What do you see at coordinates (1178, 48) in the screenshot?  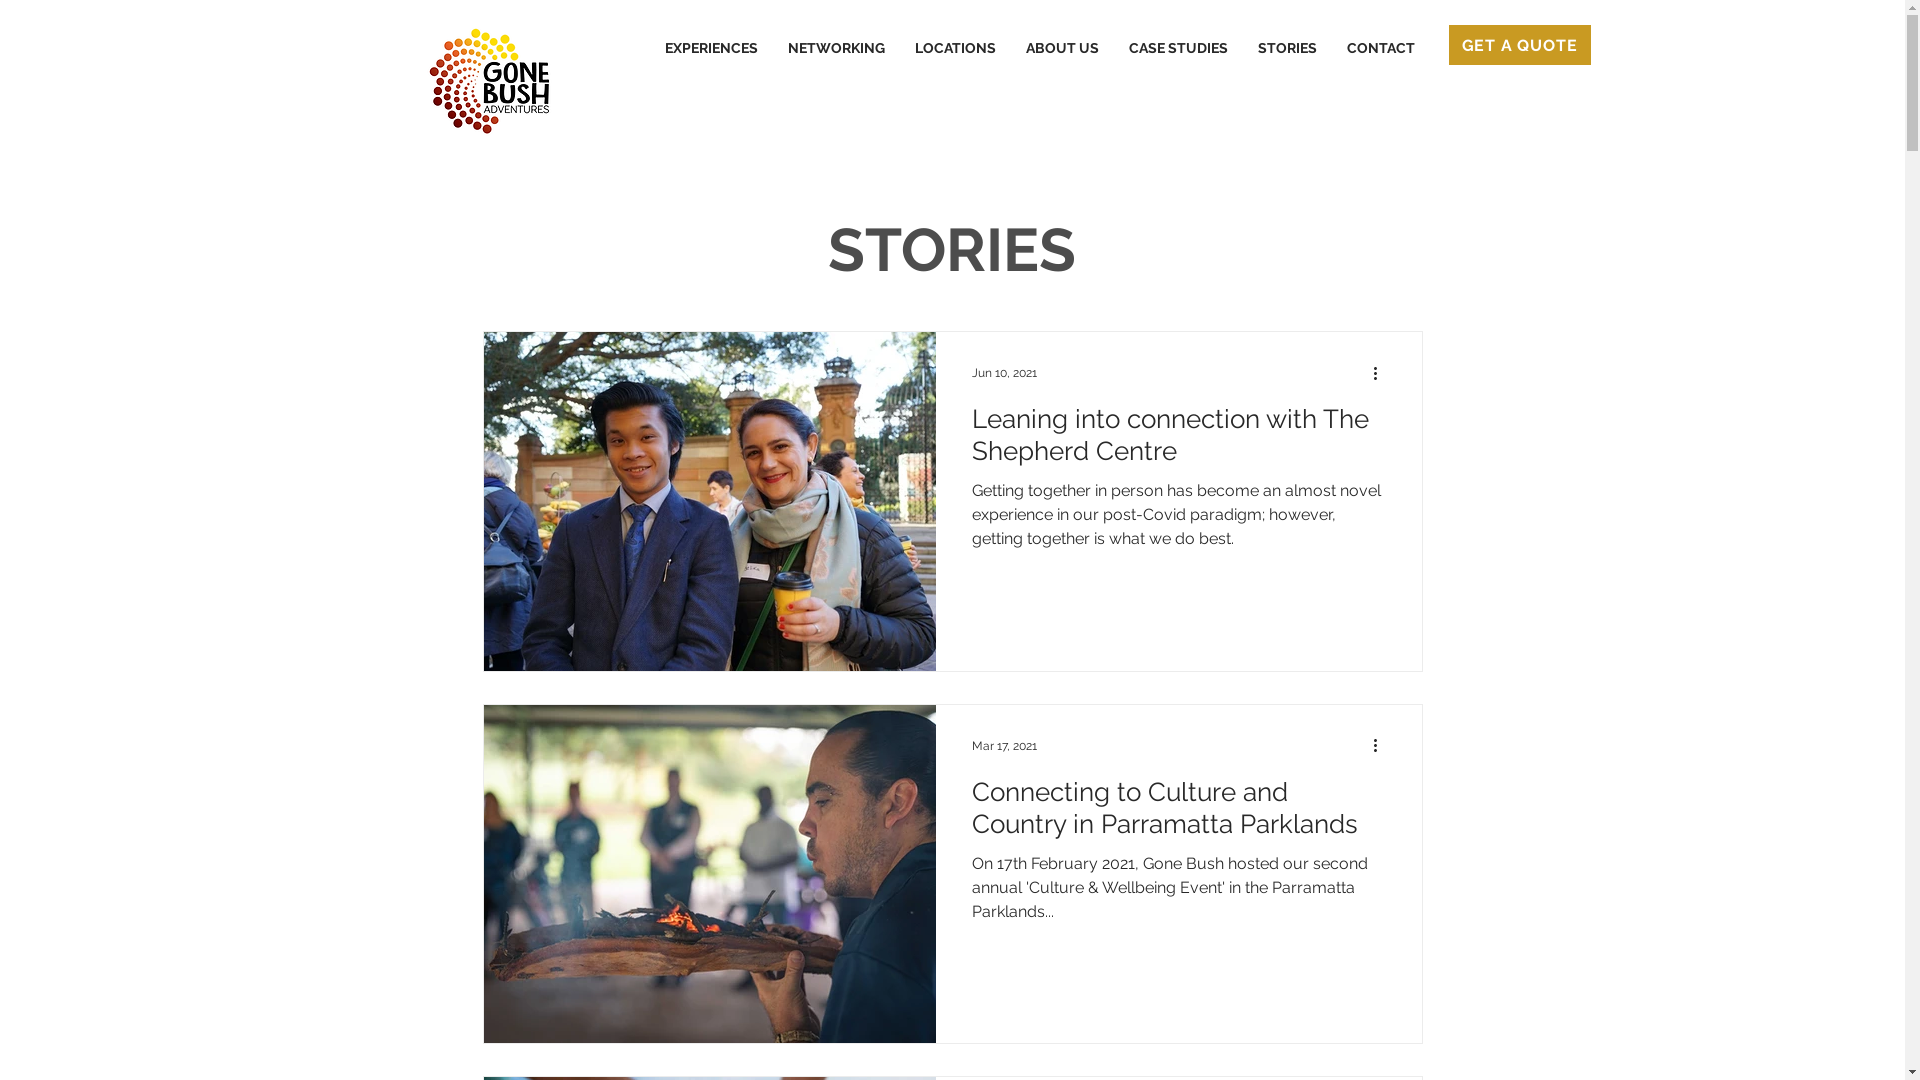 I see `CASE STUDIES` at bounding box center [1178, 48].